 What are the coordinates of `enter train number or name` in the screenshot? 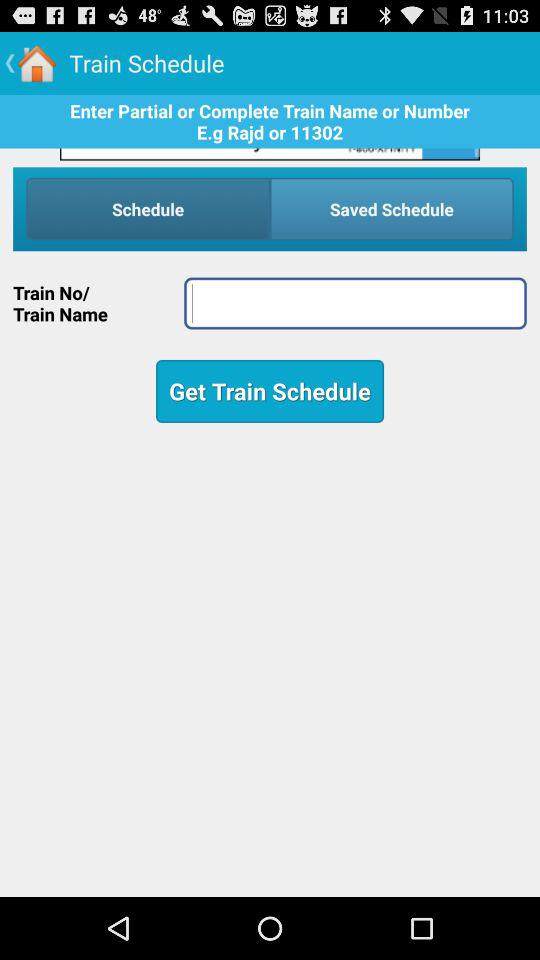 It's located at (355, 303).